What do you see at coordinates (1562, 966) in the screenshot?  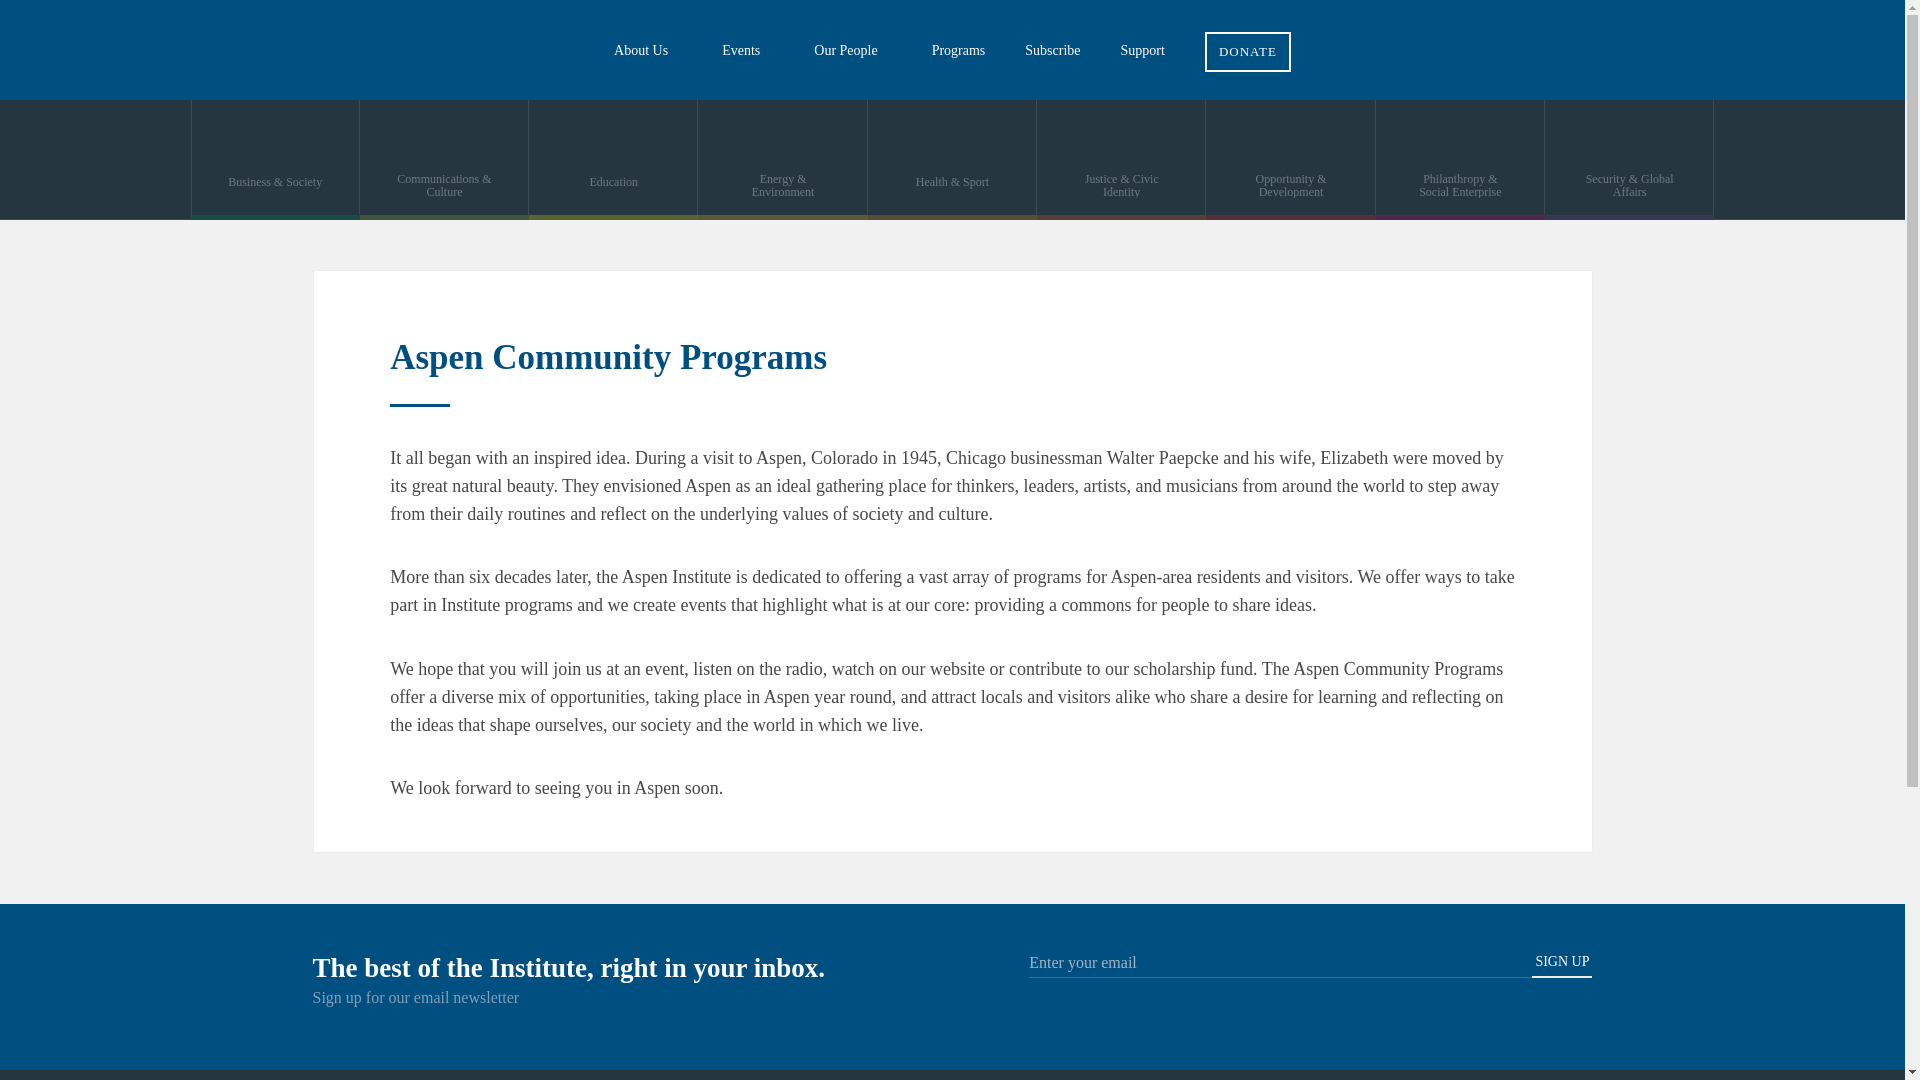 I see `SIGN UP` at bounding box center [1562, 966].